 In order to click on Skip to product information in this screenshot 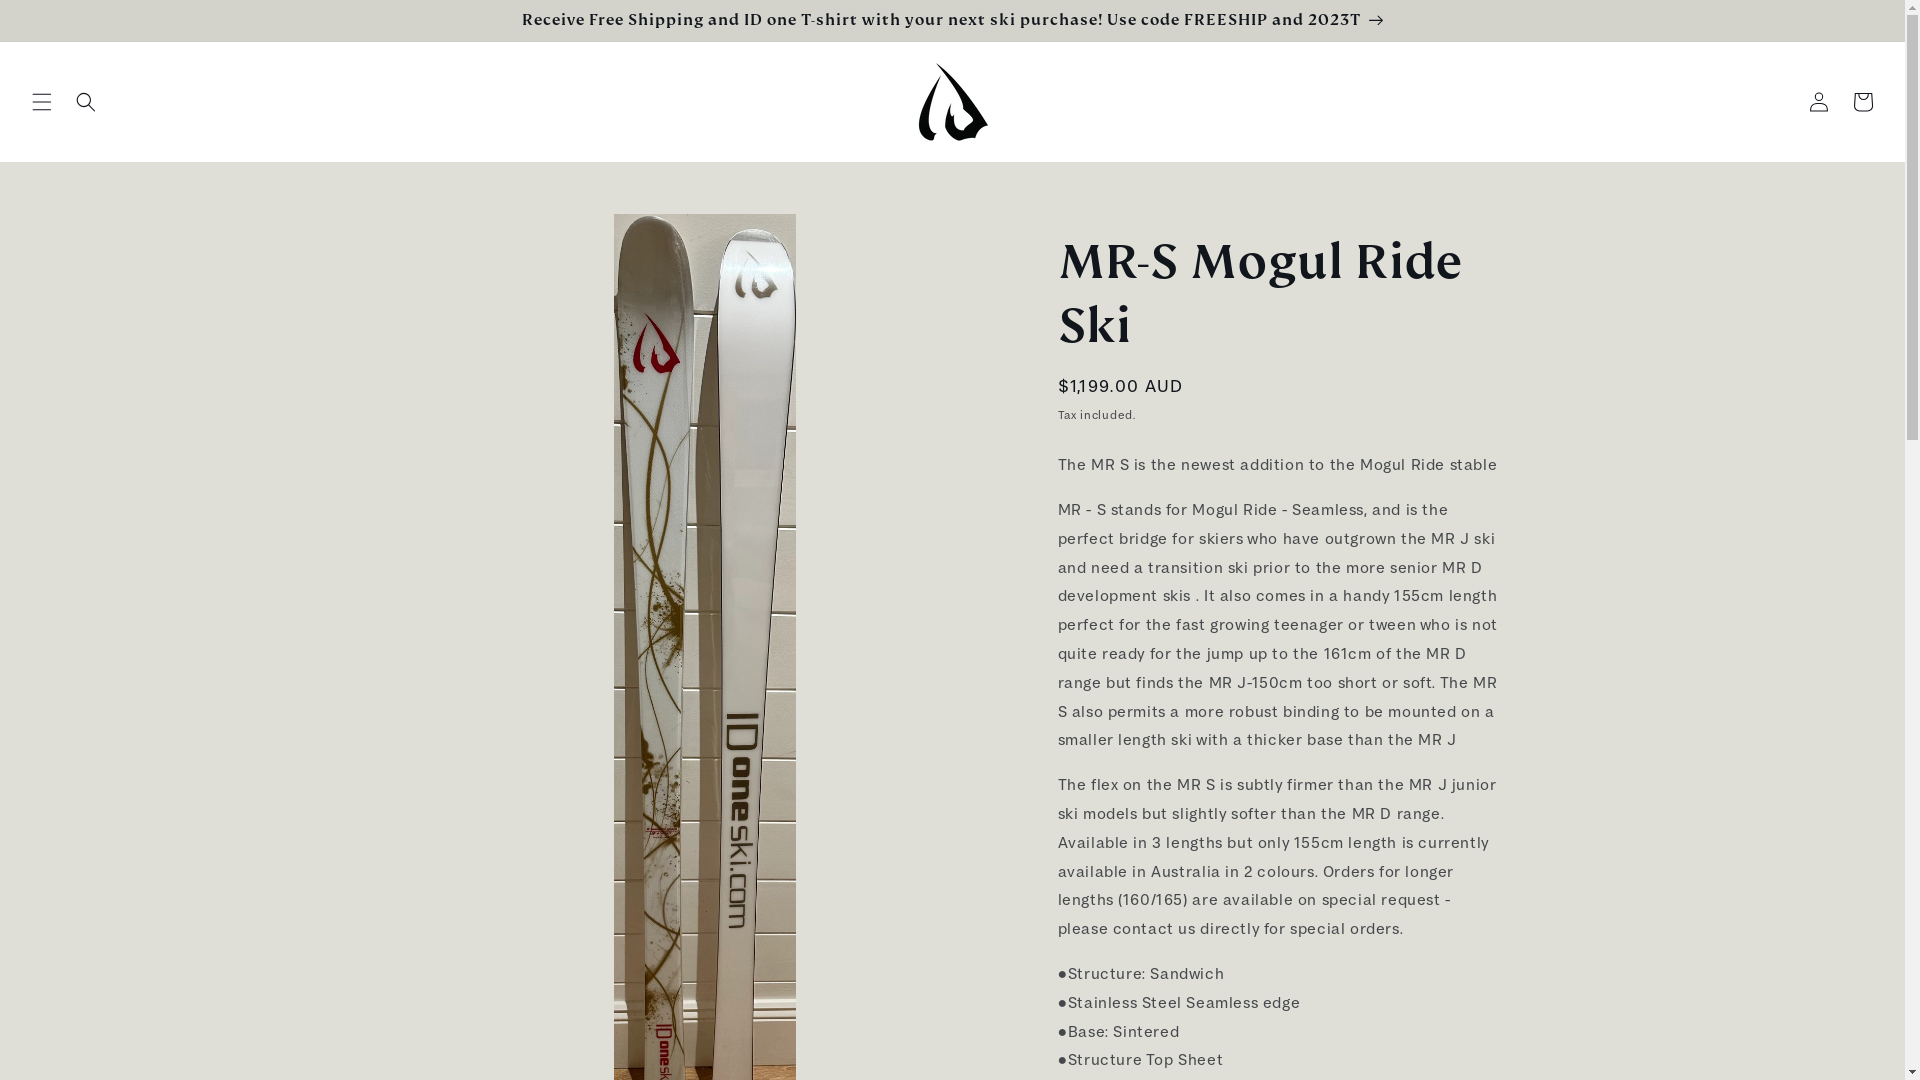, I will do `click(463, 236)`.